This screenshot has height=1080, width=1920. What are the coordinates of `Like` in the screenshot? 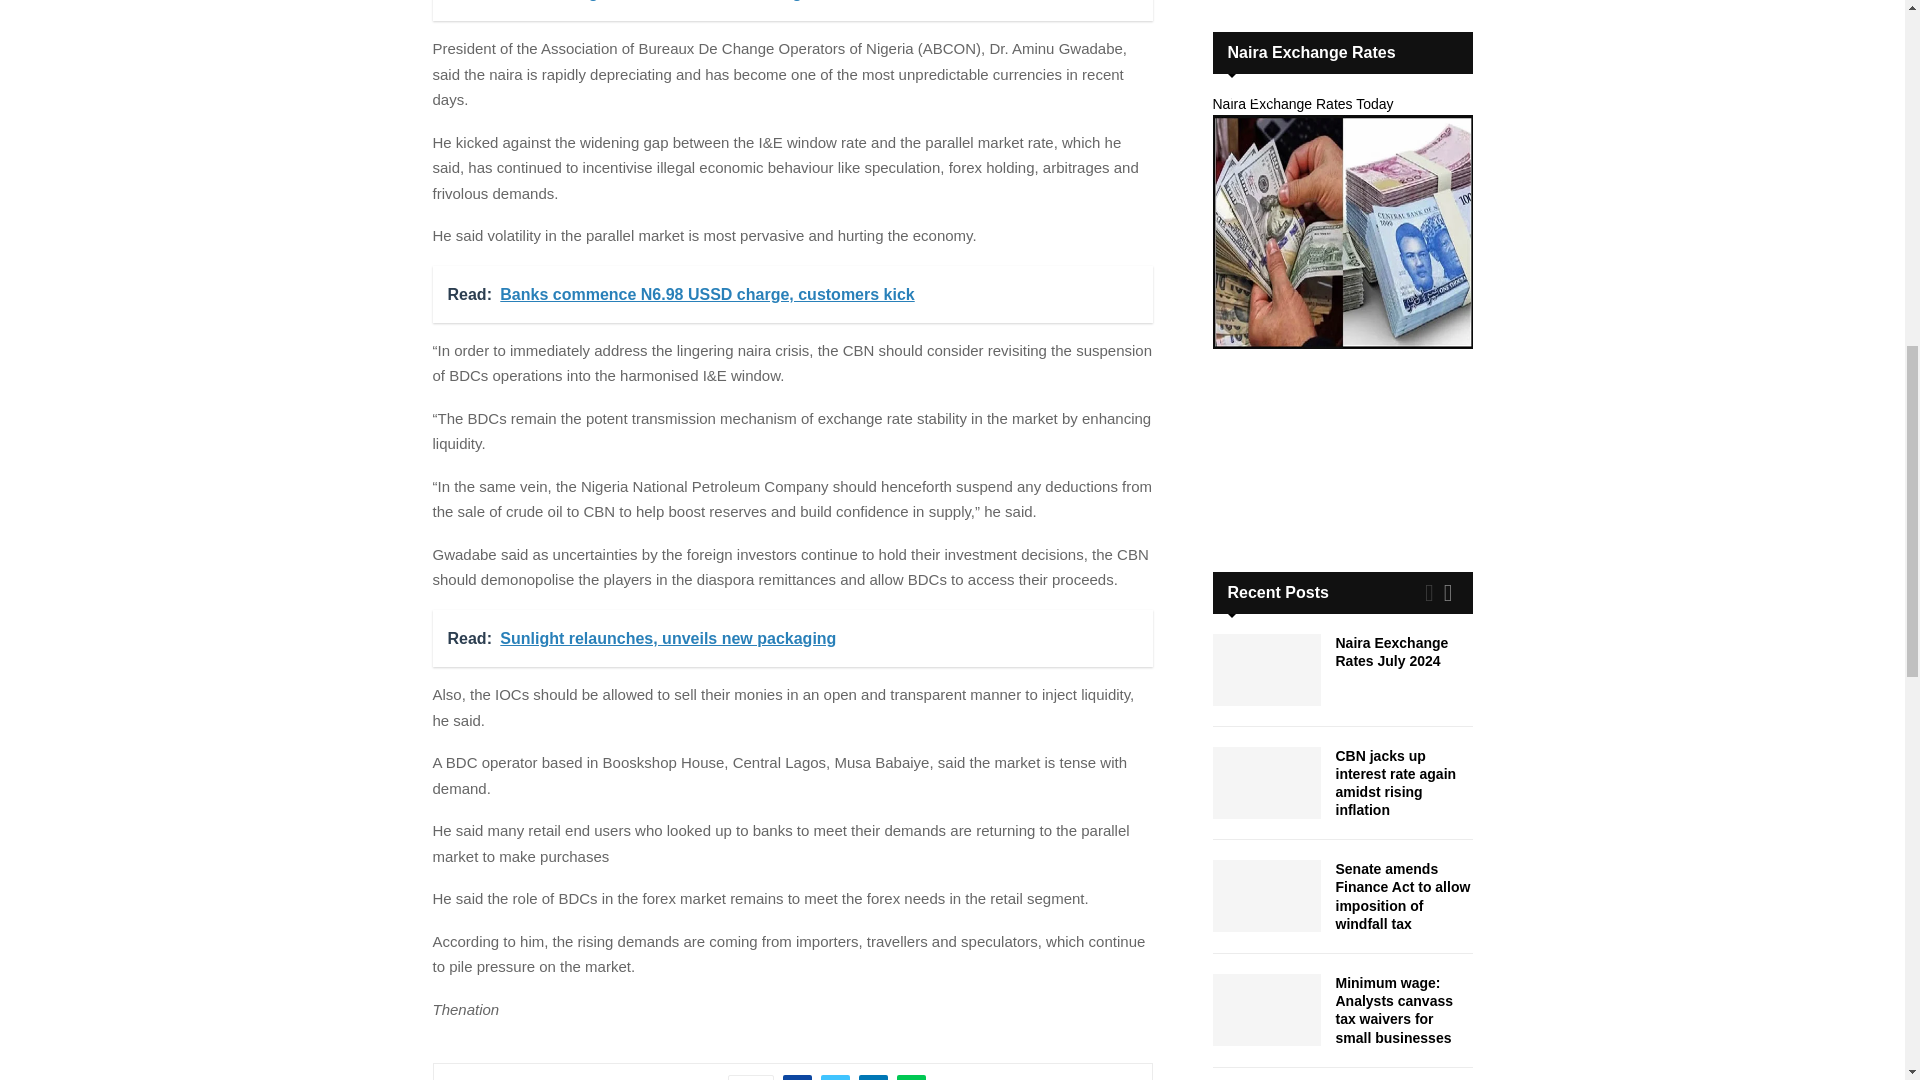 It's located at (750, 1077).